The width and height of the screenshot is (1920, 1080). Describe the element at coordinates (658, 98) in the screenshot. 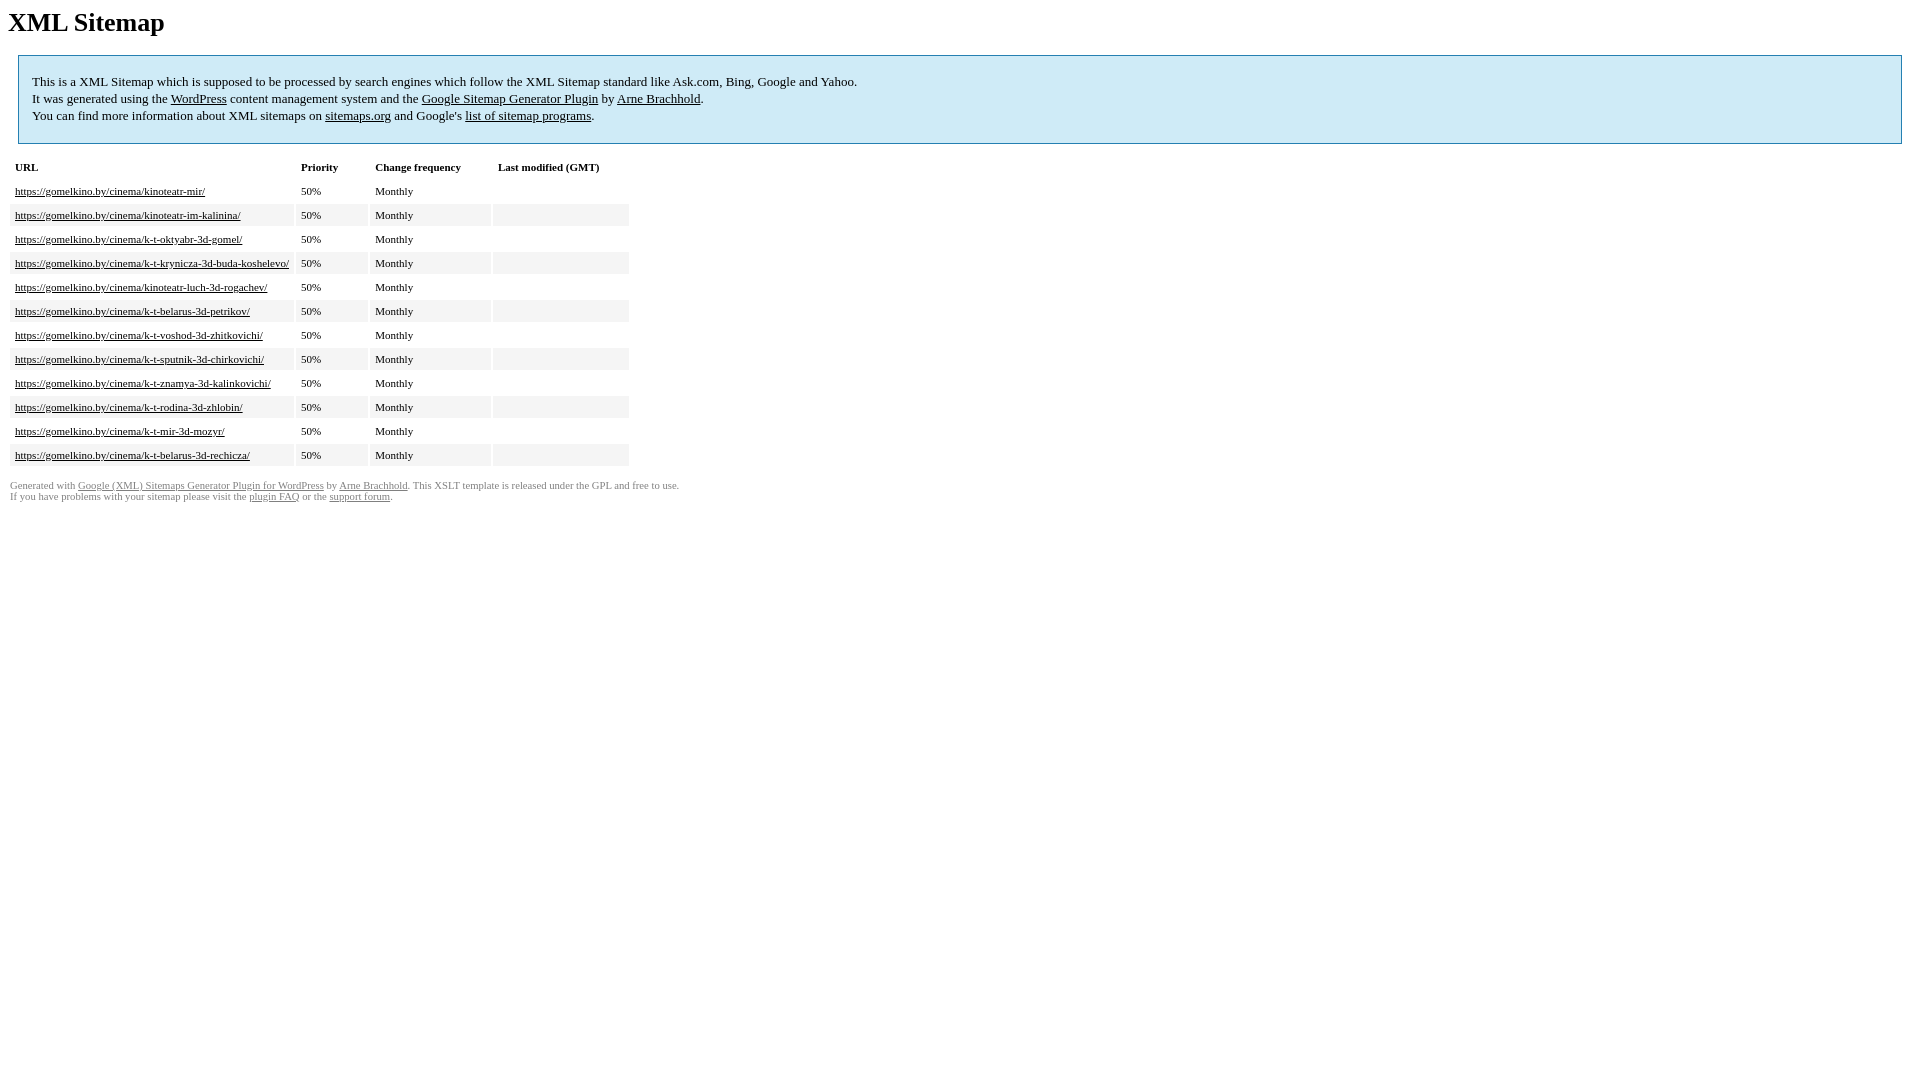

I see `Arne Brachhold` at that location.